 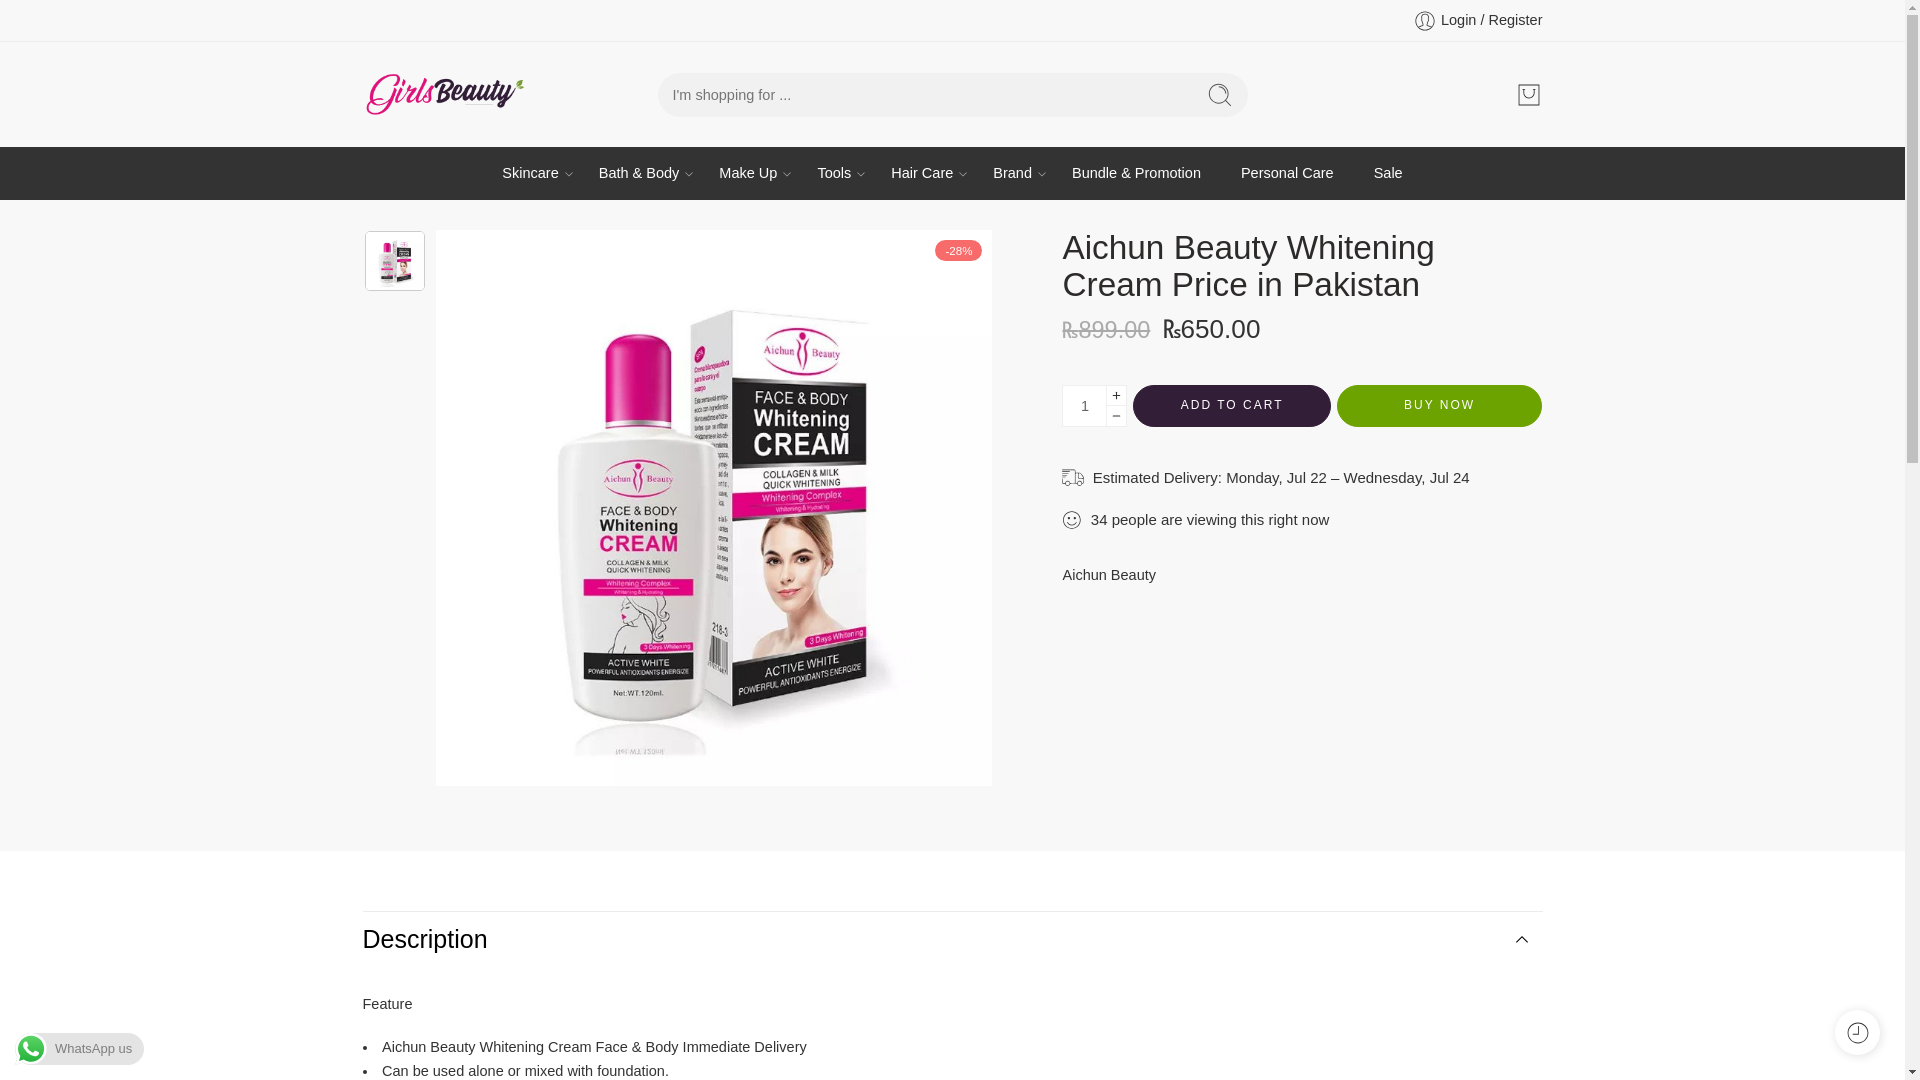 I want to click on Aichun Beauty, so click(x=1108, y=574).